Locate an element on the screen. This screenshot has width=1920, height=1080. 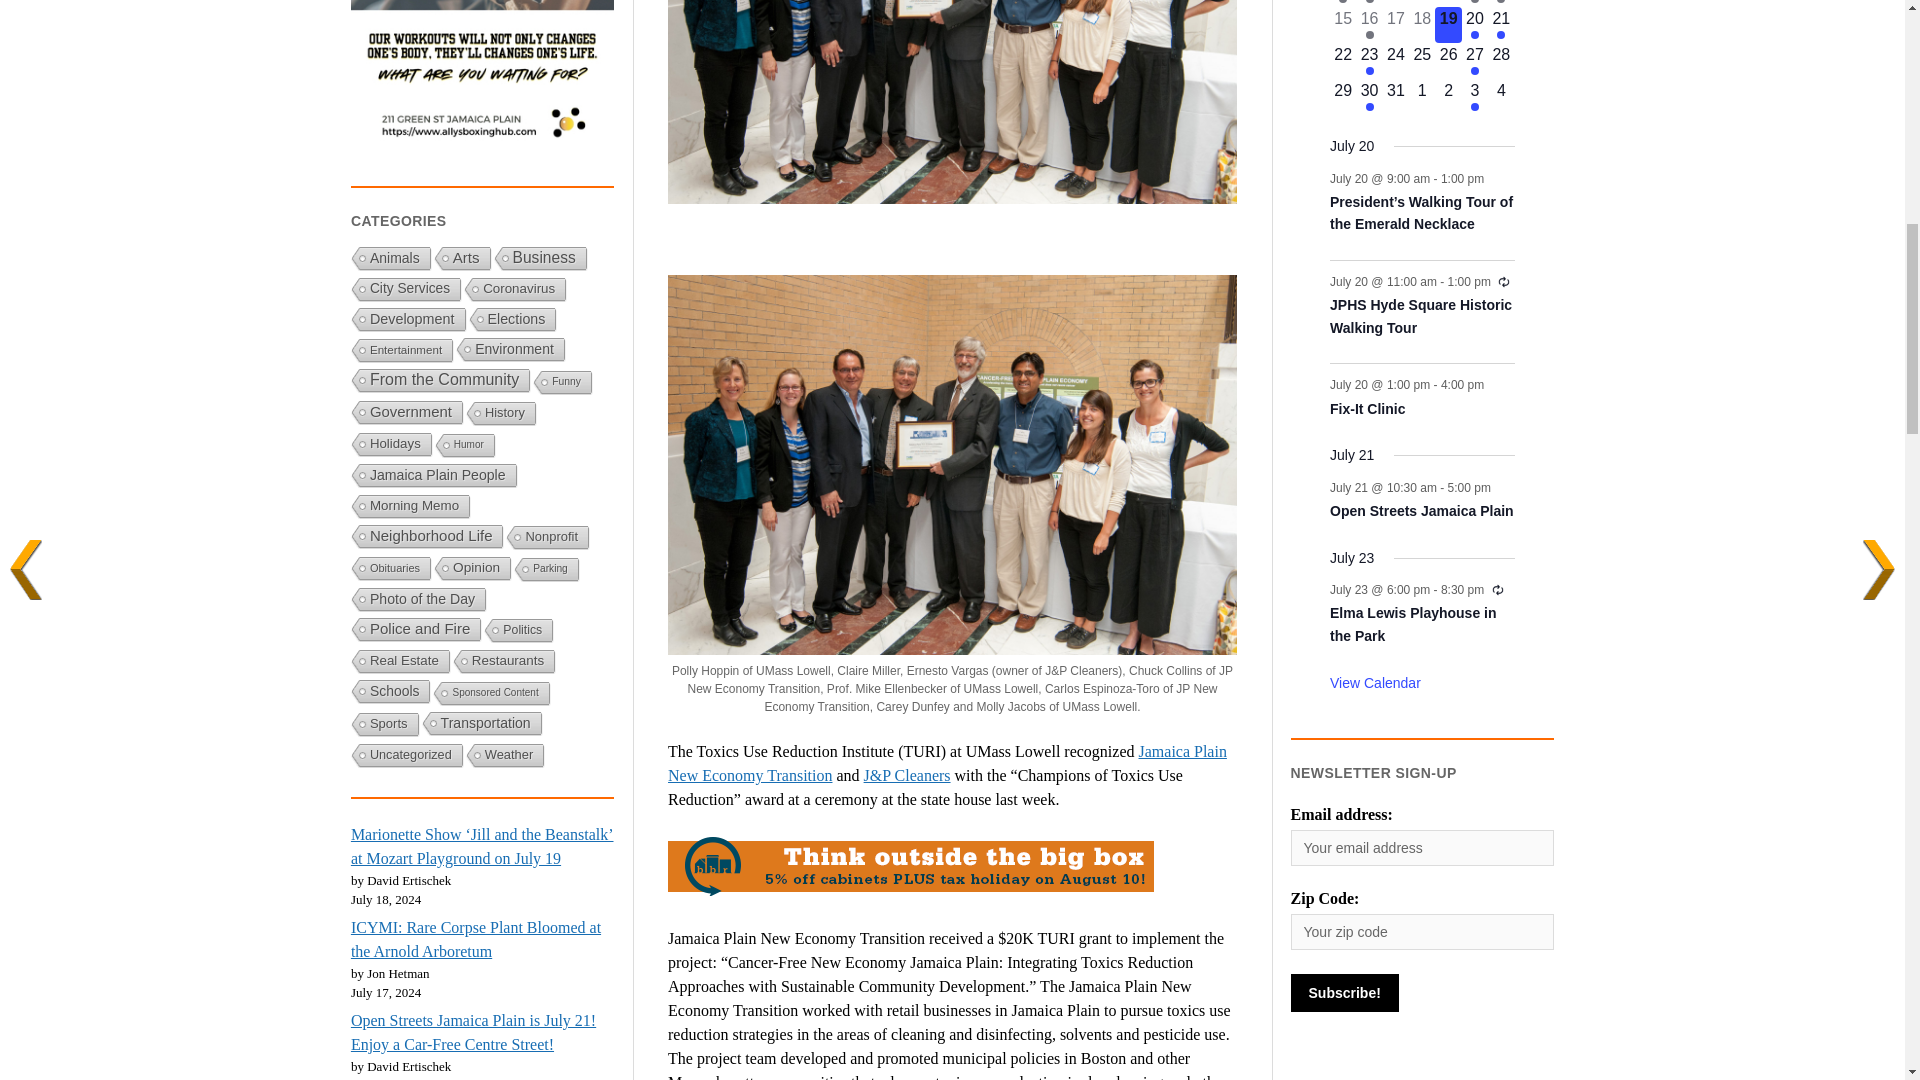
Animals is located at coordinates (390, 260).